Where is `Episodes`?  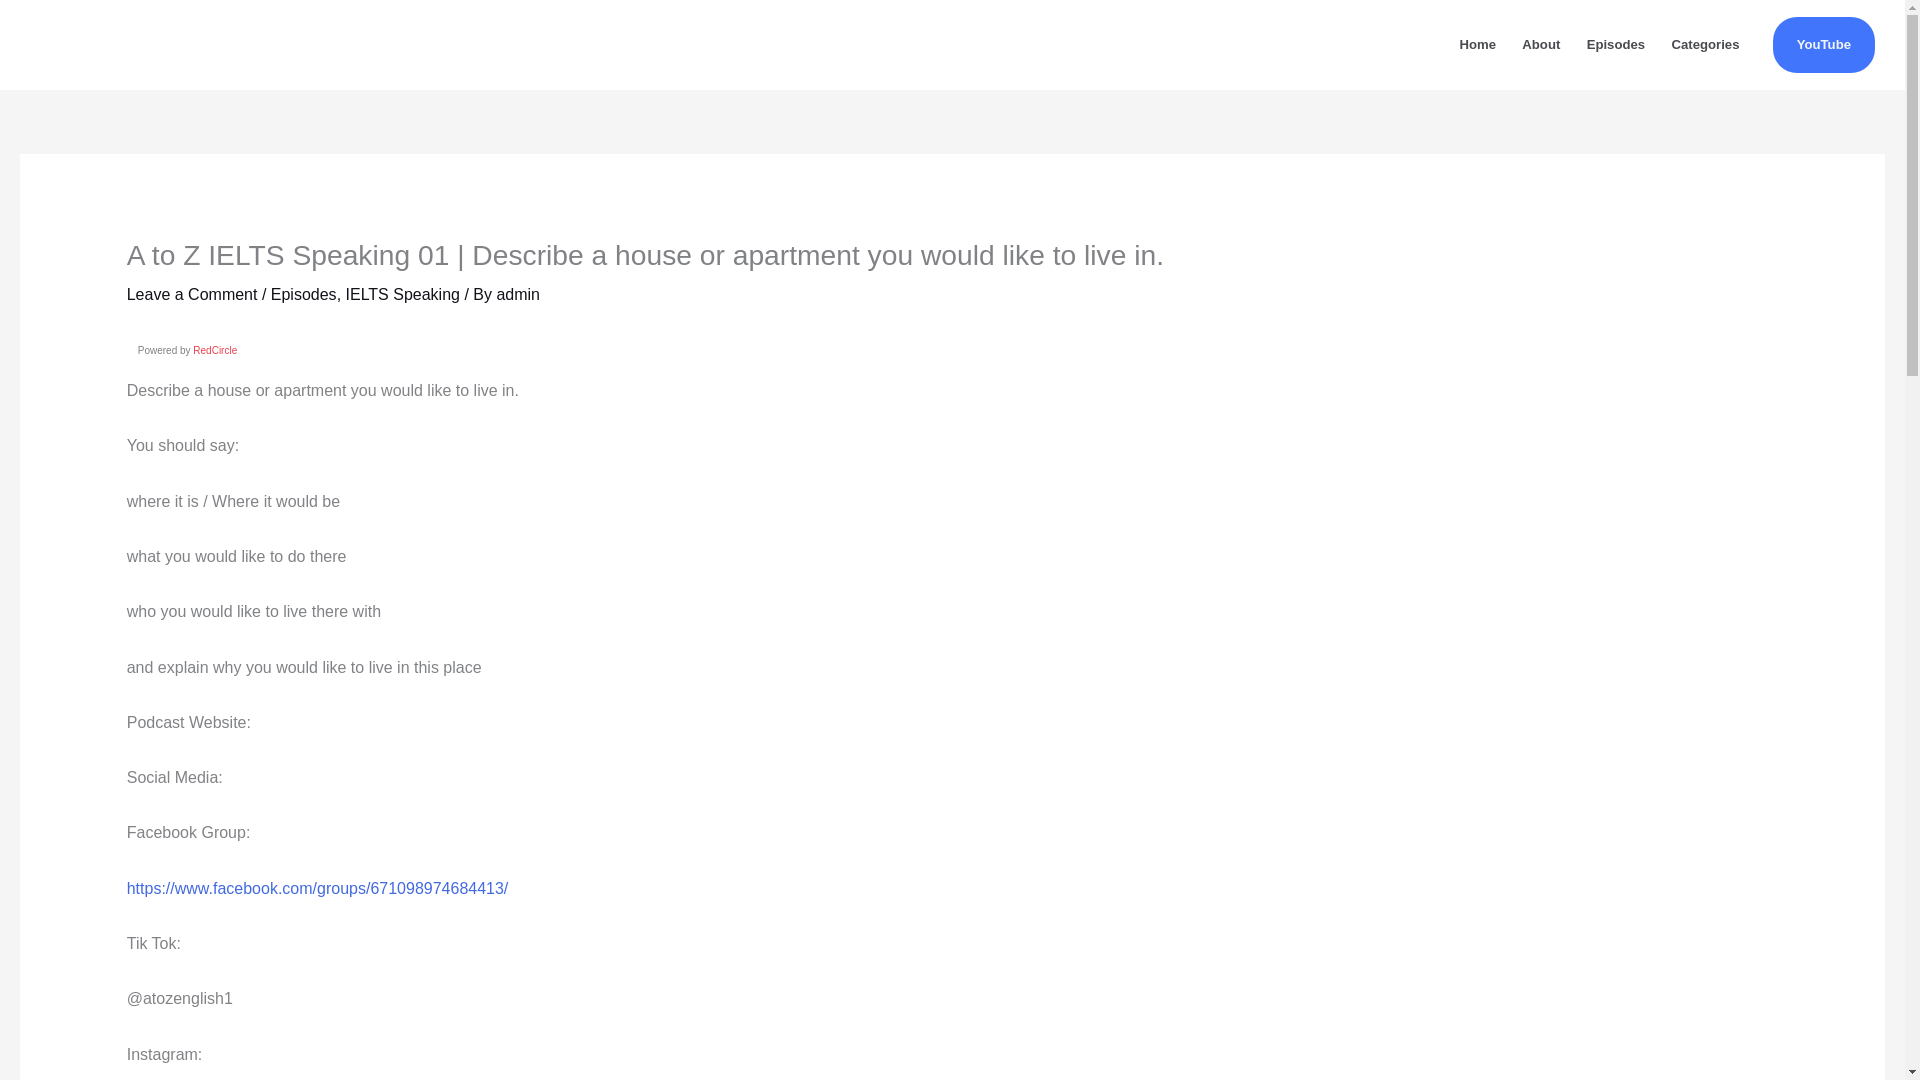 Episodes is located at coordinates (1615, 44).